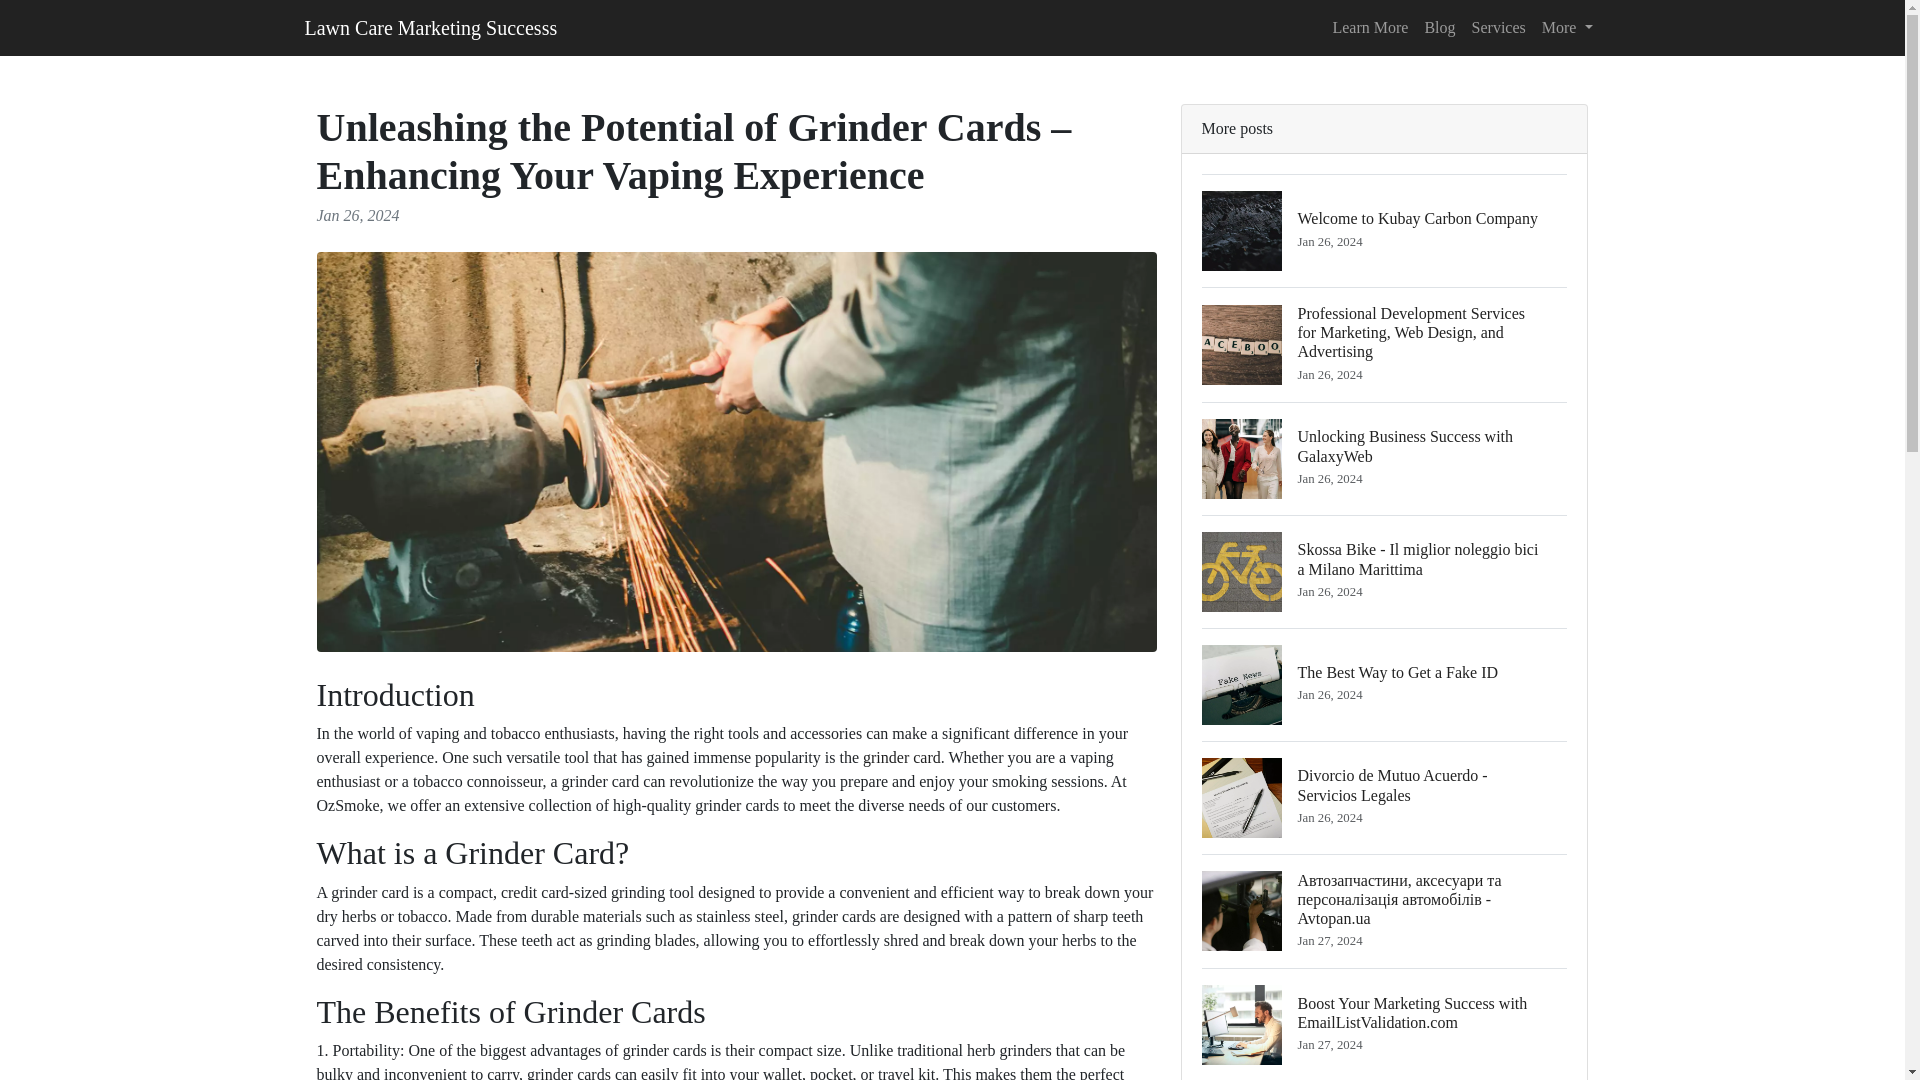  I want to click on More, so click(1568, 27).